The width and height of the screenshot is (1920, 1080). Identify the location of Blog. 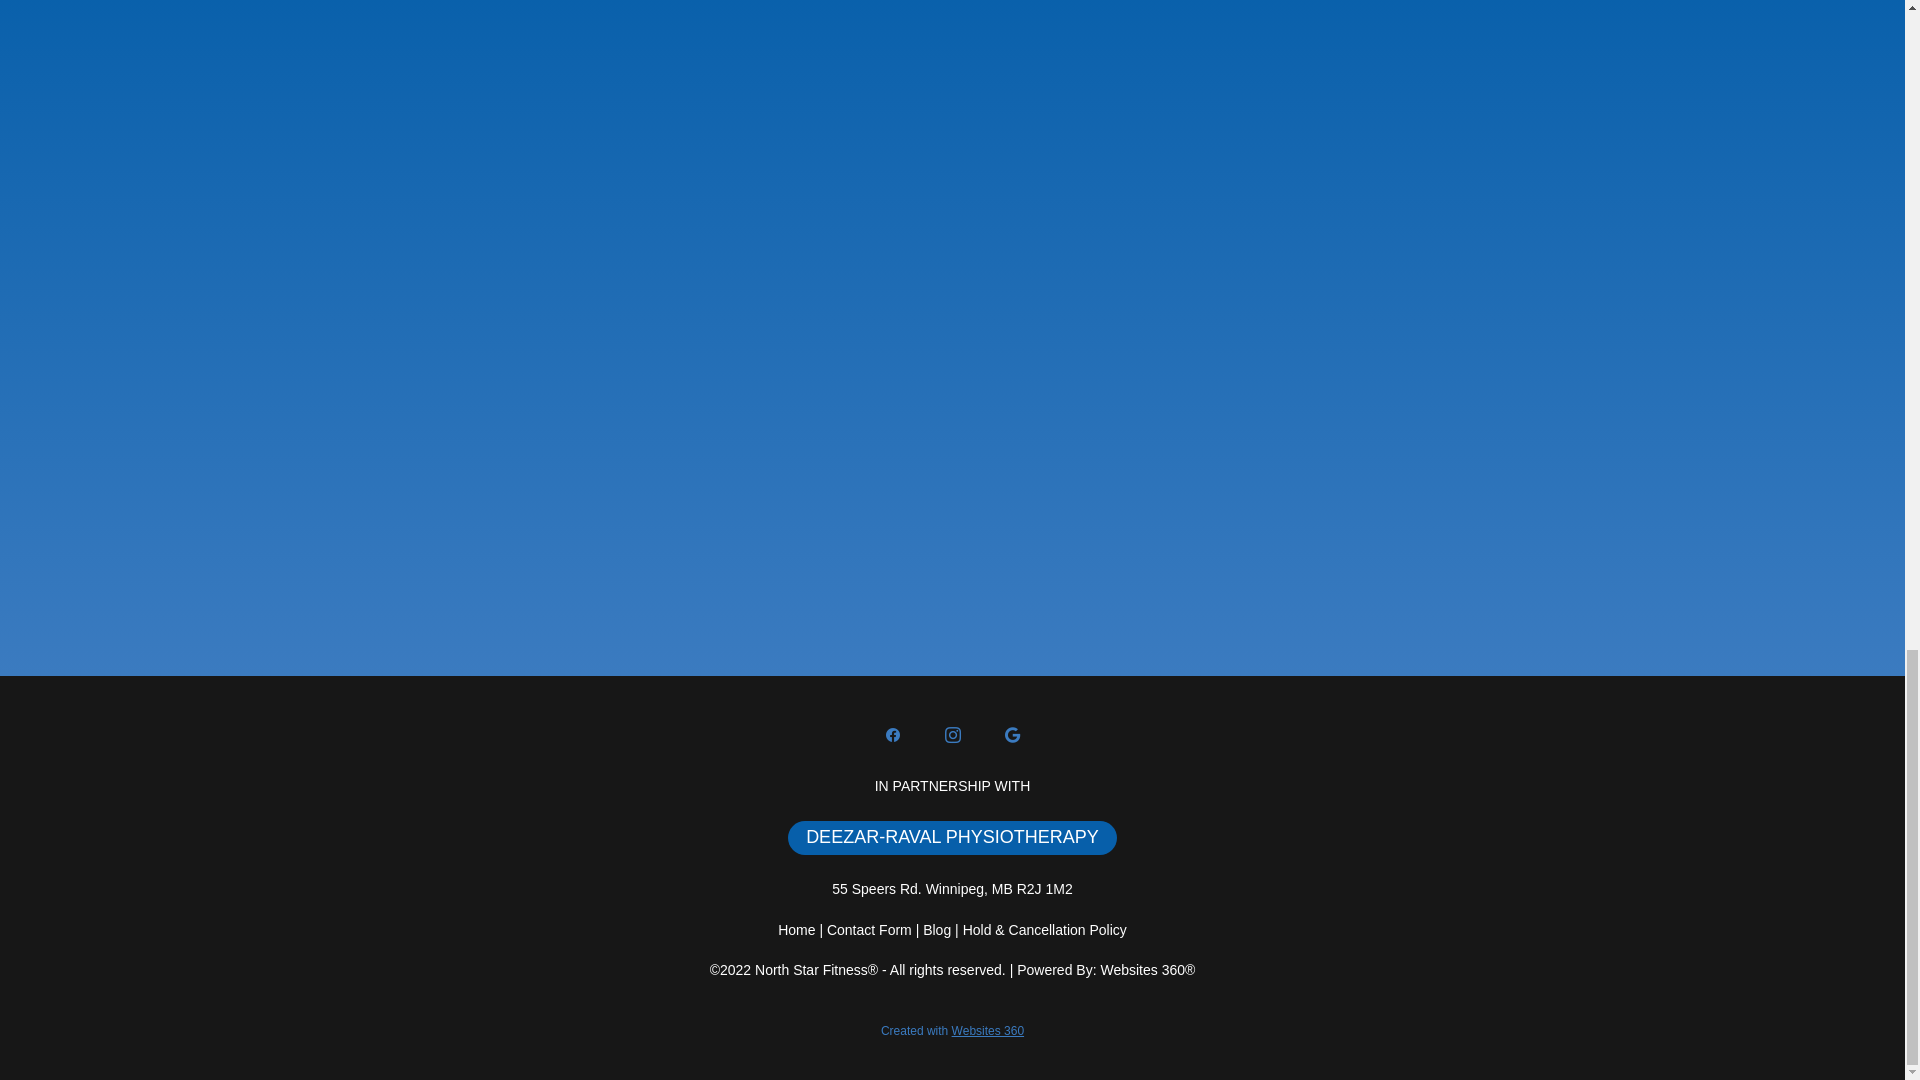
(936, 930).